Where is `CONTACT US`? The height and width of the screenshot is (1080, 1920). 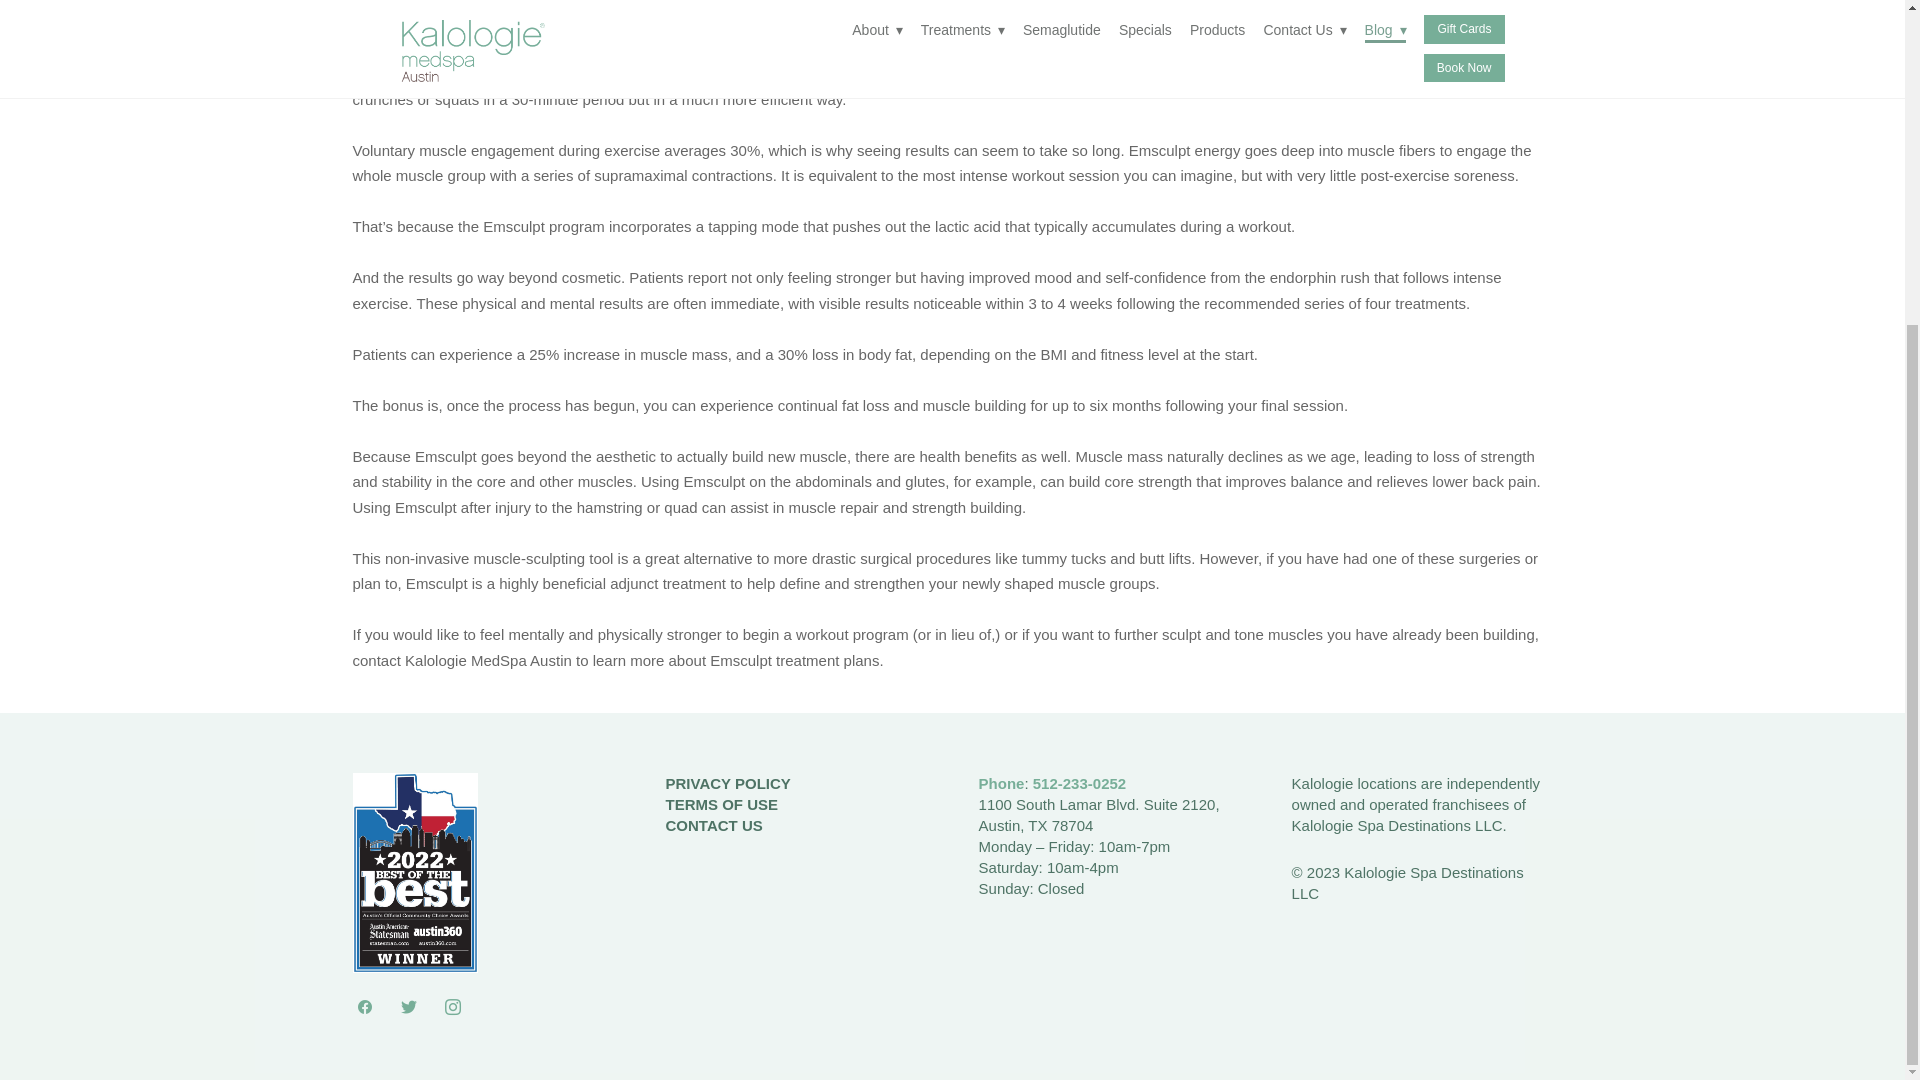 CONTACT US is located at coordinates (714, 824).